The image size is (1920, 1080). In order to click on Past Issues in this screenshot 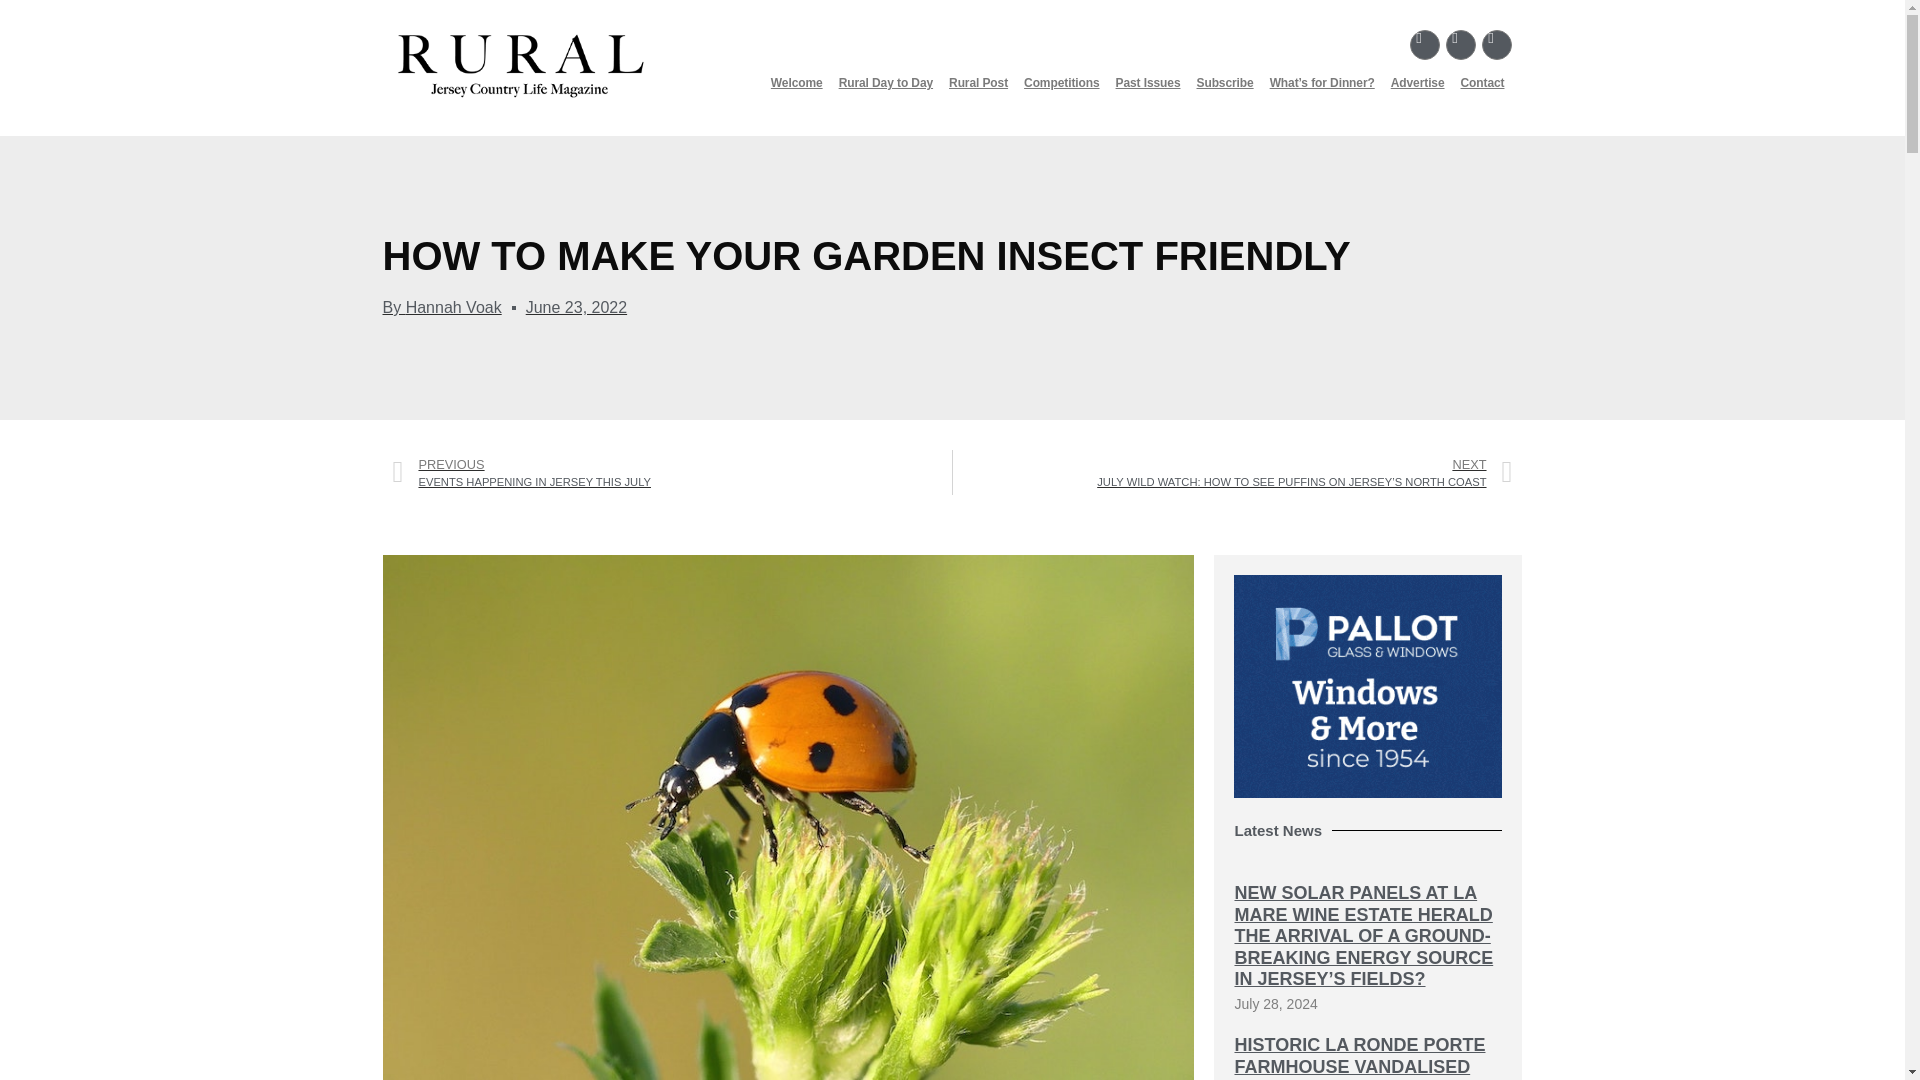, I will do `click(1148, 82)`.